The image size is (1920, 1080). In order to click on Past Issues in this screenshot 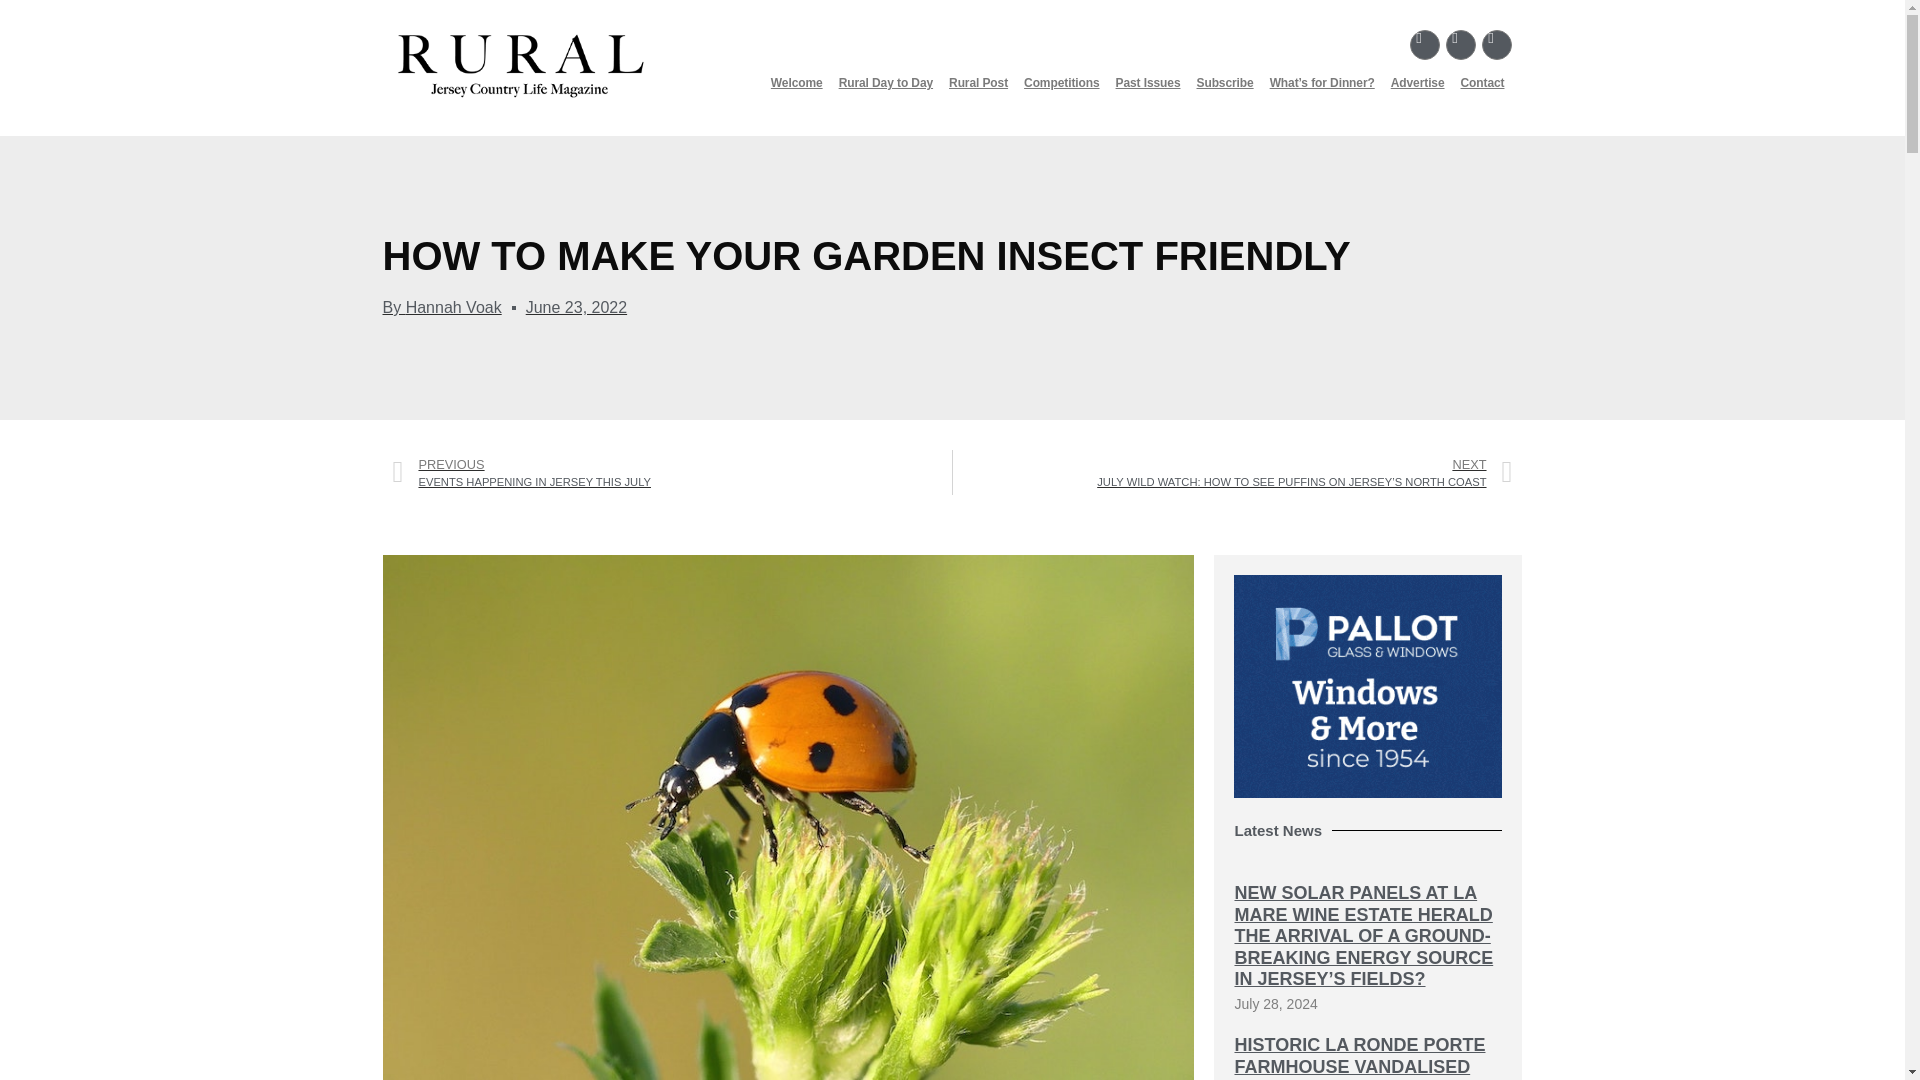, I will do `click(1148, 82)`.